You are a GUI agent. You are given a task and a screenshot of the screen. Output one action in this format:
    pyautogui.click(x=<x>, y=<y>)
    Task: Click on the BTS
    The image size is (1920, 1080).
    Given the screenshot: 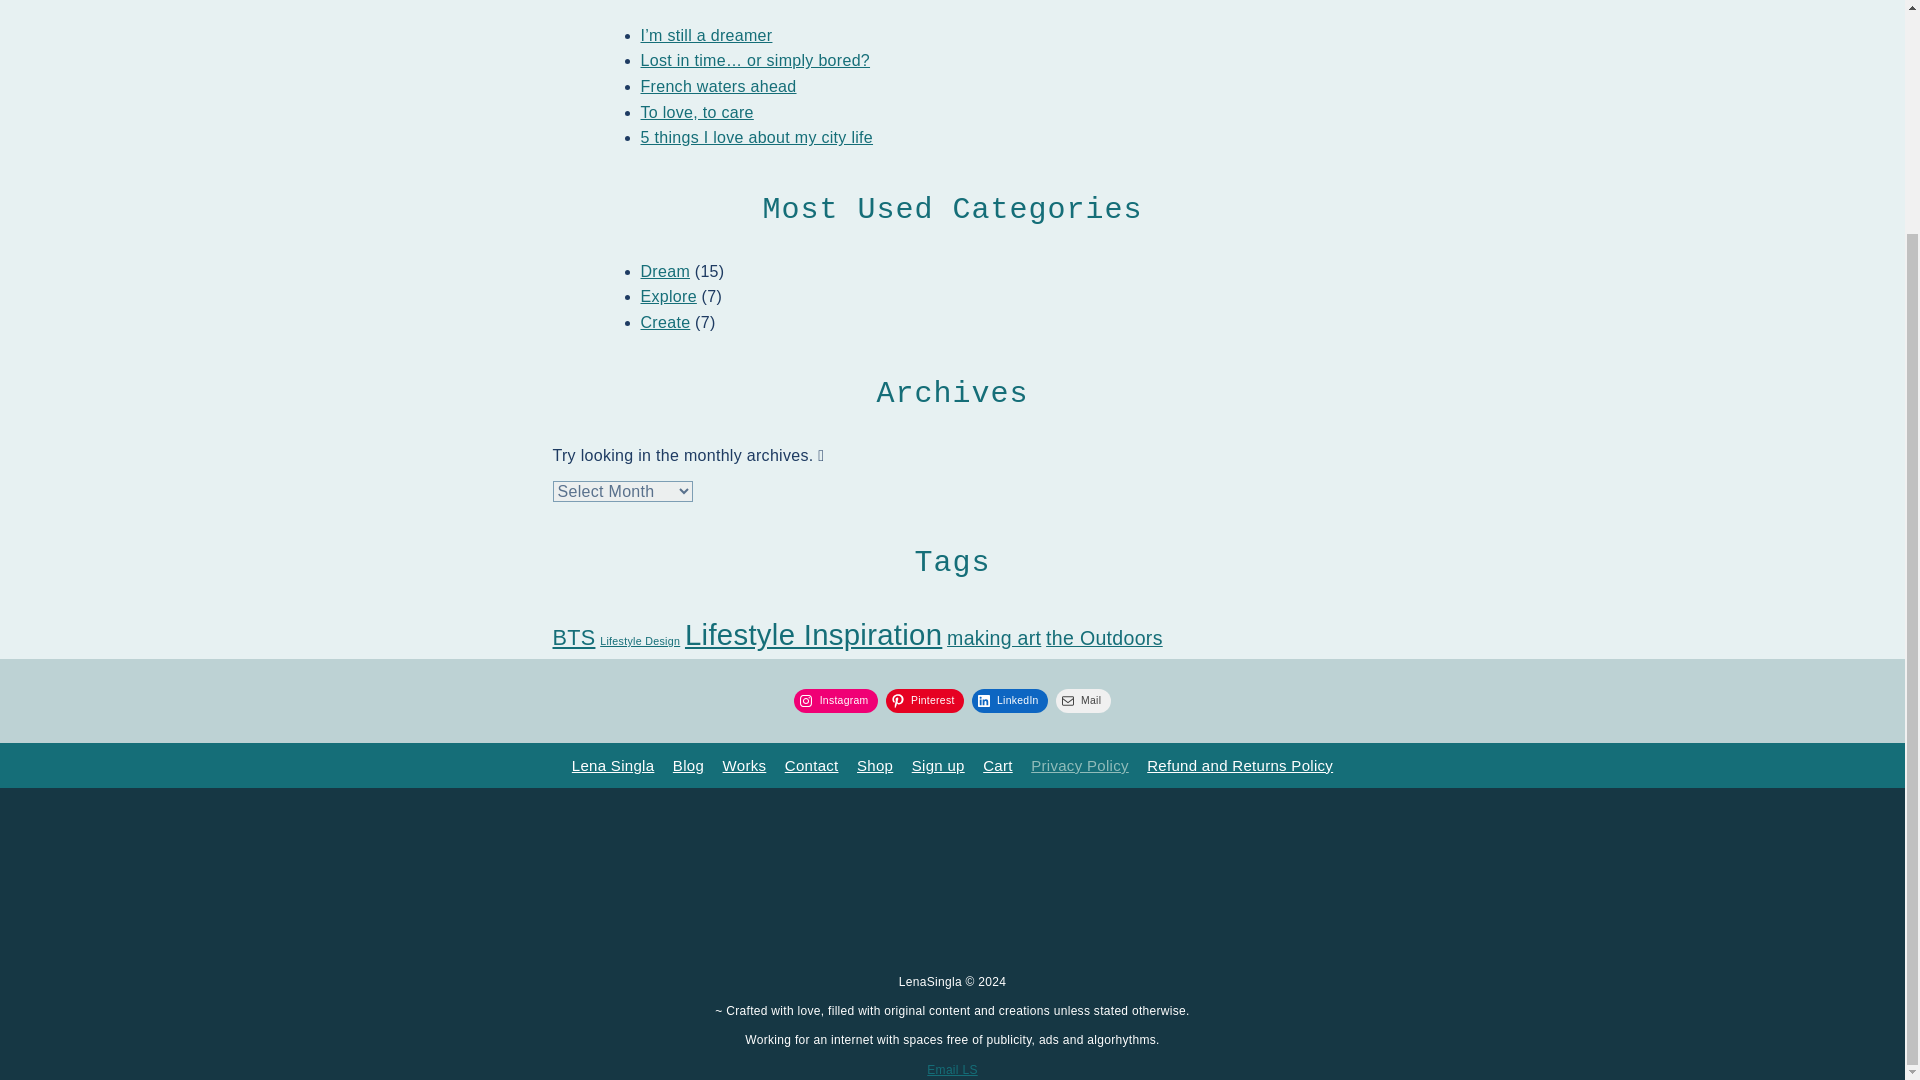 What is the action you would take?
    pyautogui.click(x=574, y=638)
    